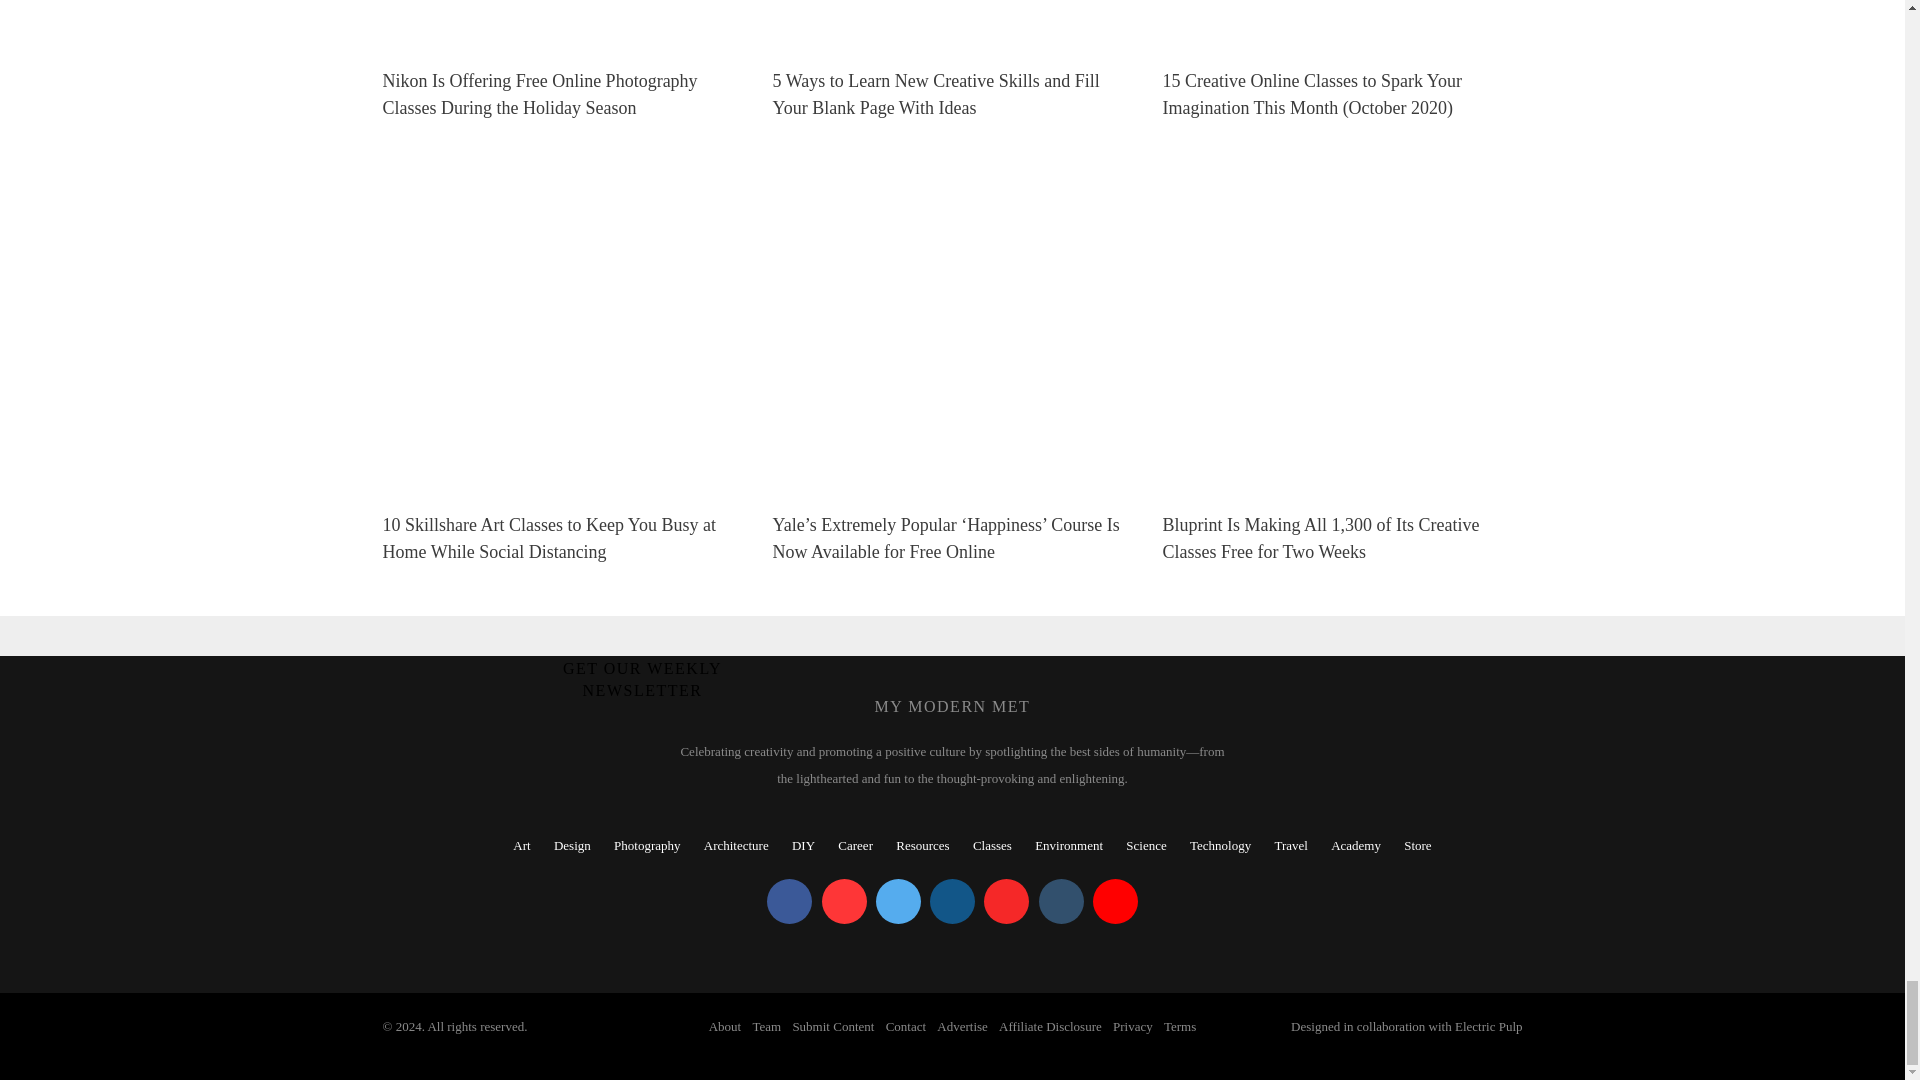 This screenshot has width=1920, height=1080. What do you see at coordinates (789, 902) in the screenshot?
I see `My Modern Met on Facebook` at bounding box center [789, 902].